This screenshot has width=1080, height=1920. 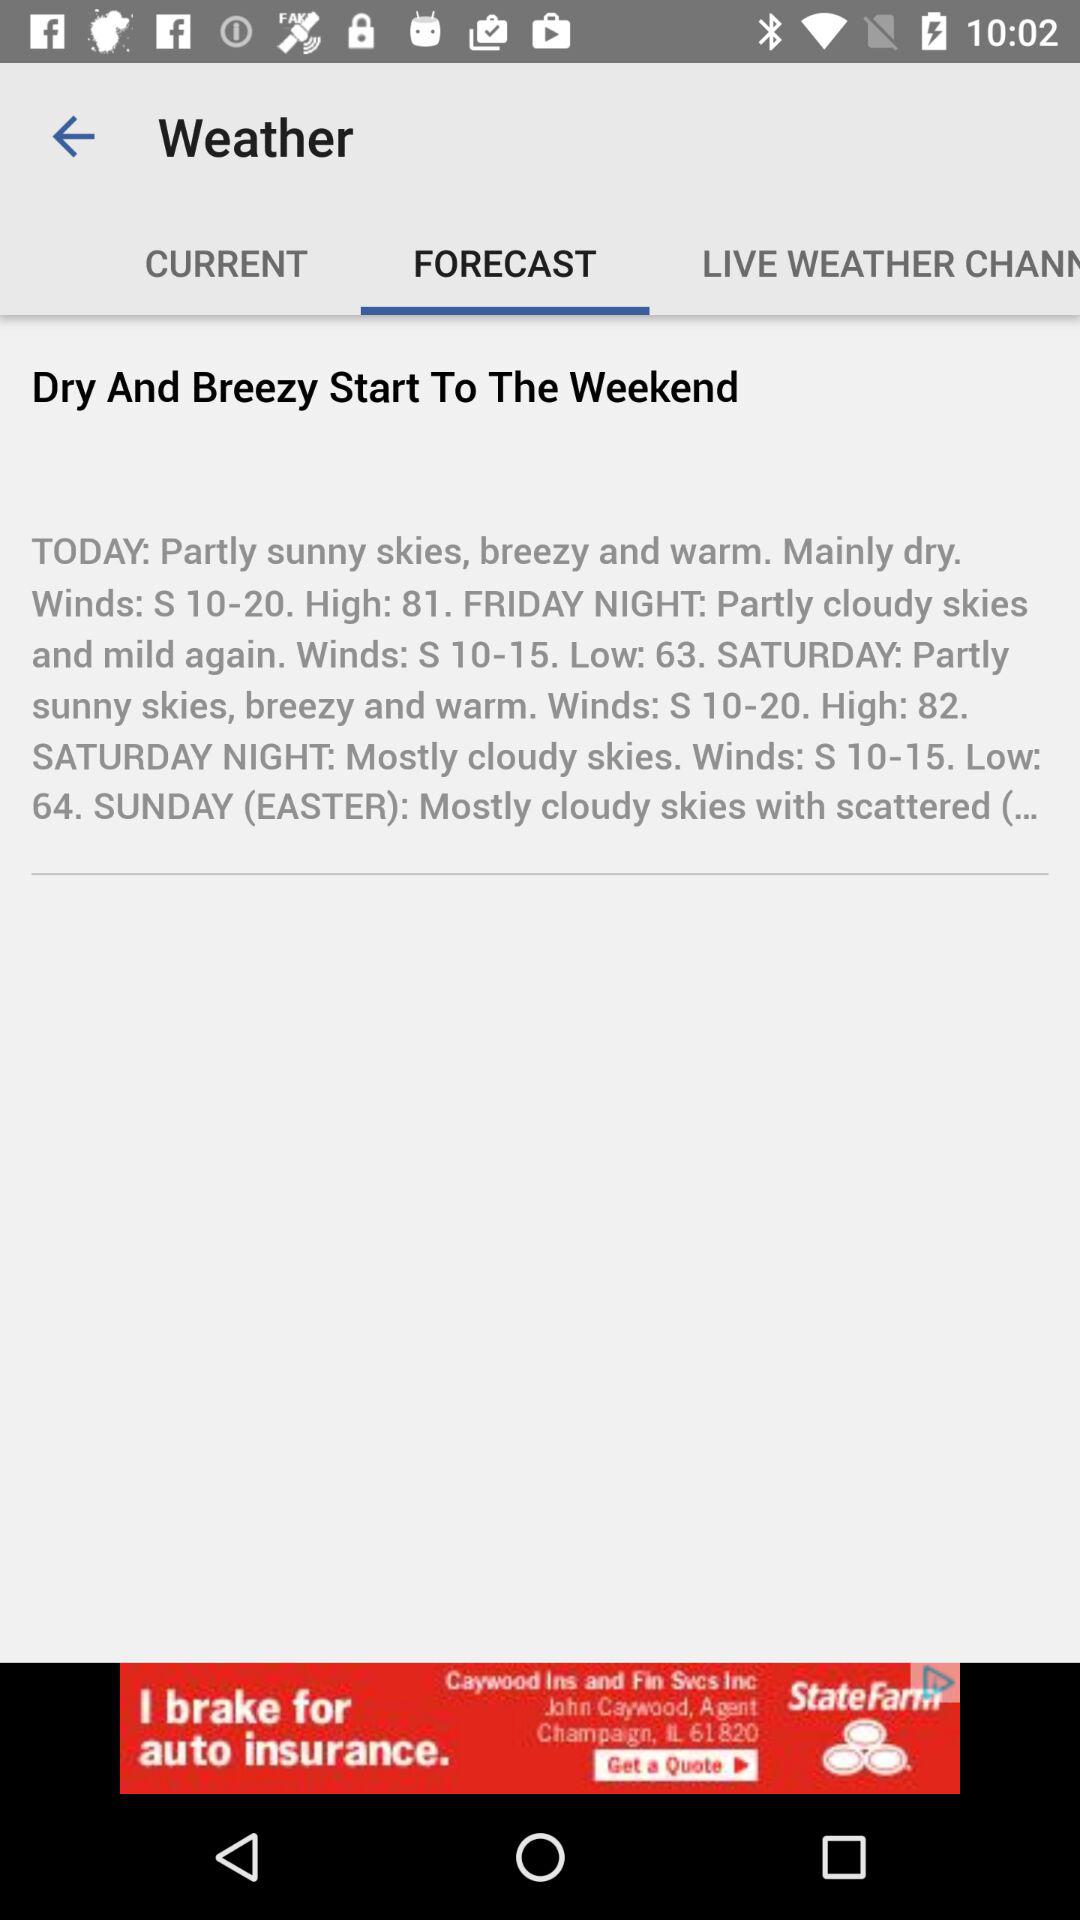 What do you see at coordinates (540, 1728) in the screenshot?
I see `click to visit the statefarm advertisement` at bounding box center [540, 1728].